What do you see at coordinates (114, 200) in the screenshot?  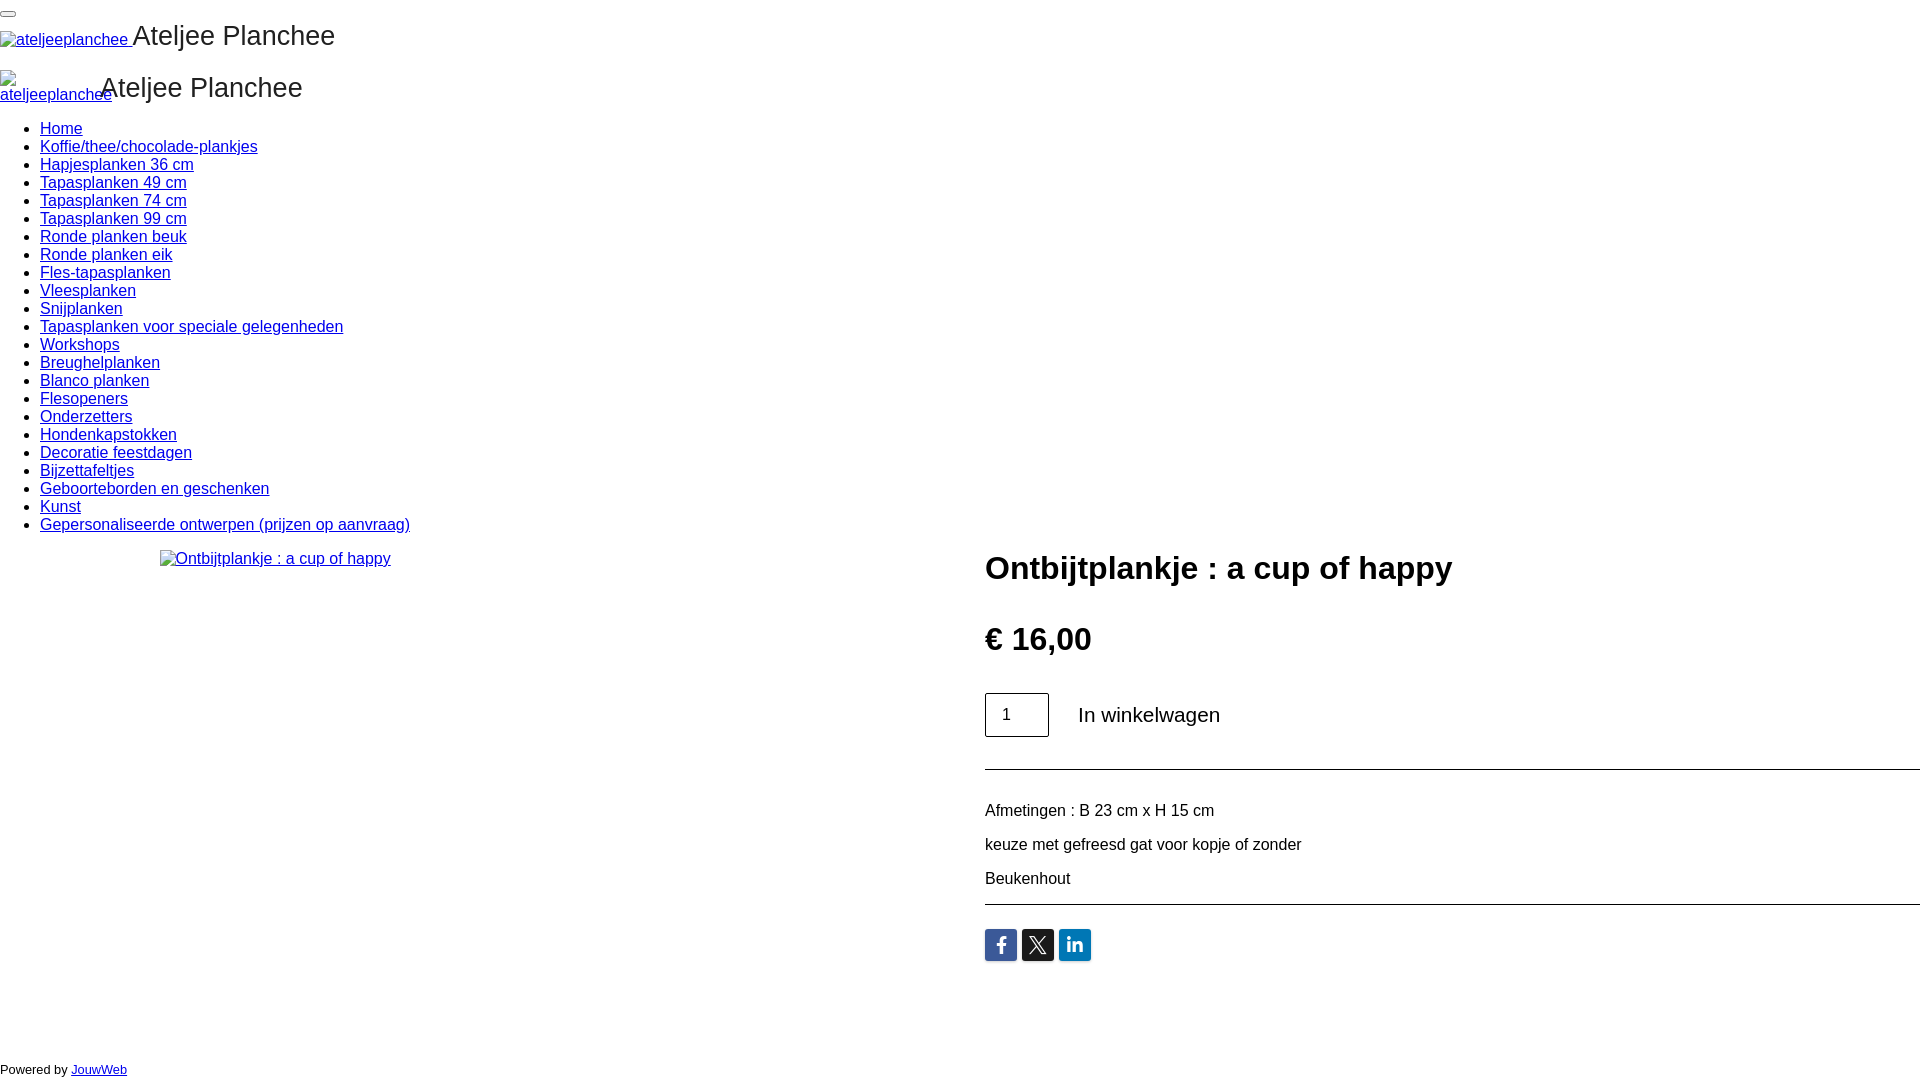 I see `Tapasplanken 74 cm` at bounding box center [114, 200].